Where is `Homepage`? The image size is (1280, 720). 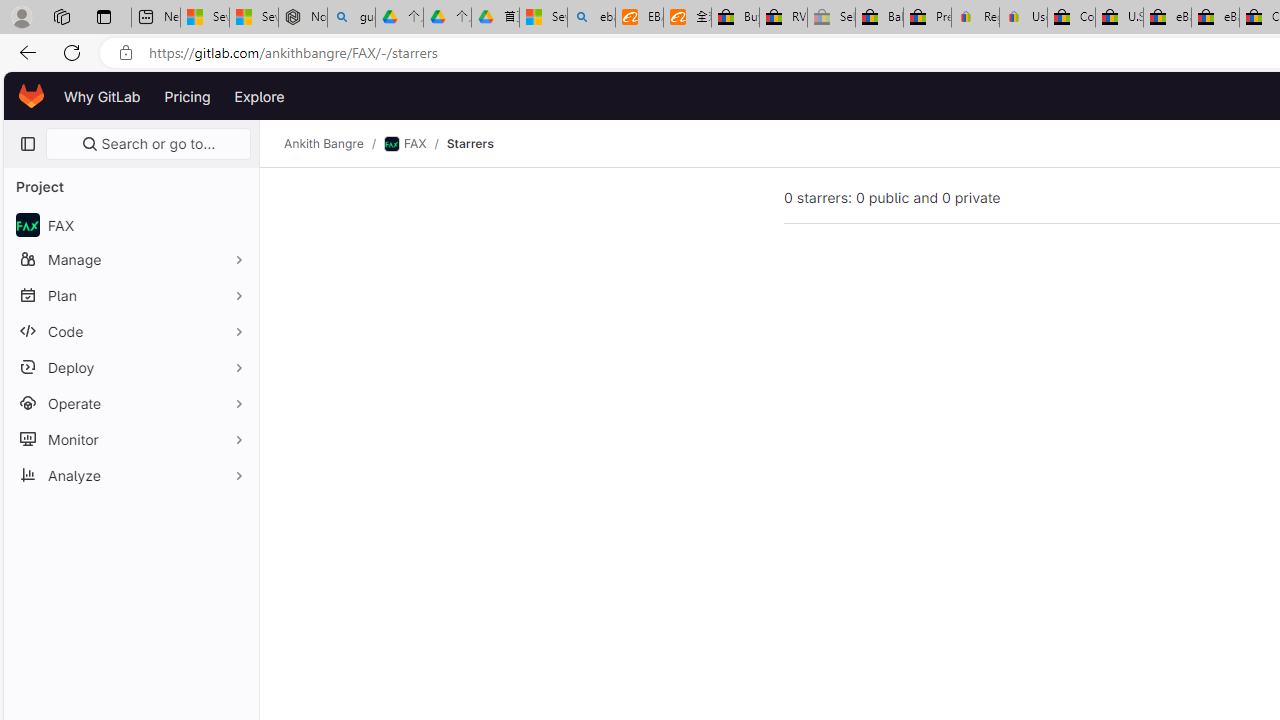
Homepage is located at coordinates (32, 96).